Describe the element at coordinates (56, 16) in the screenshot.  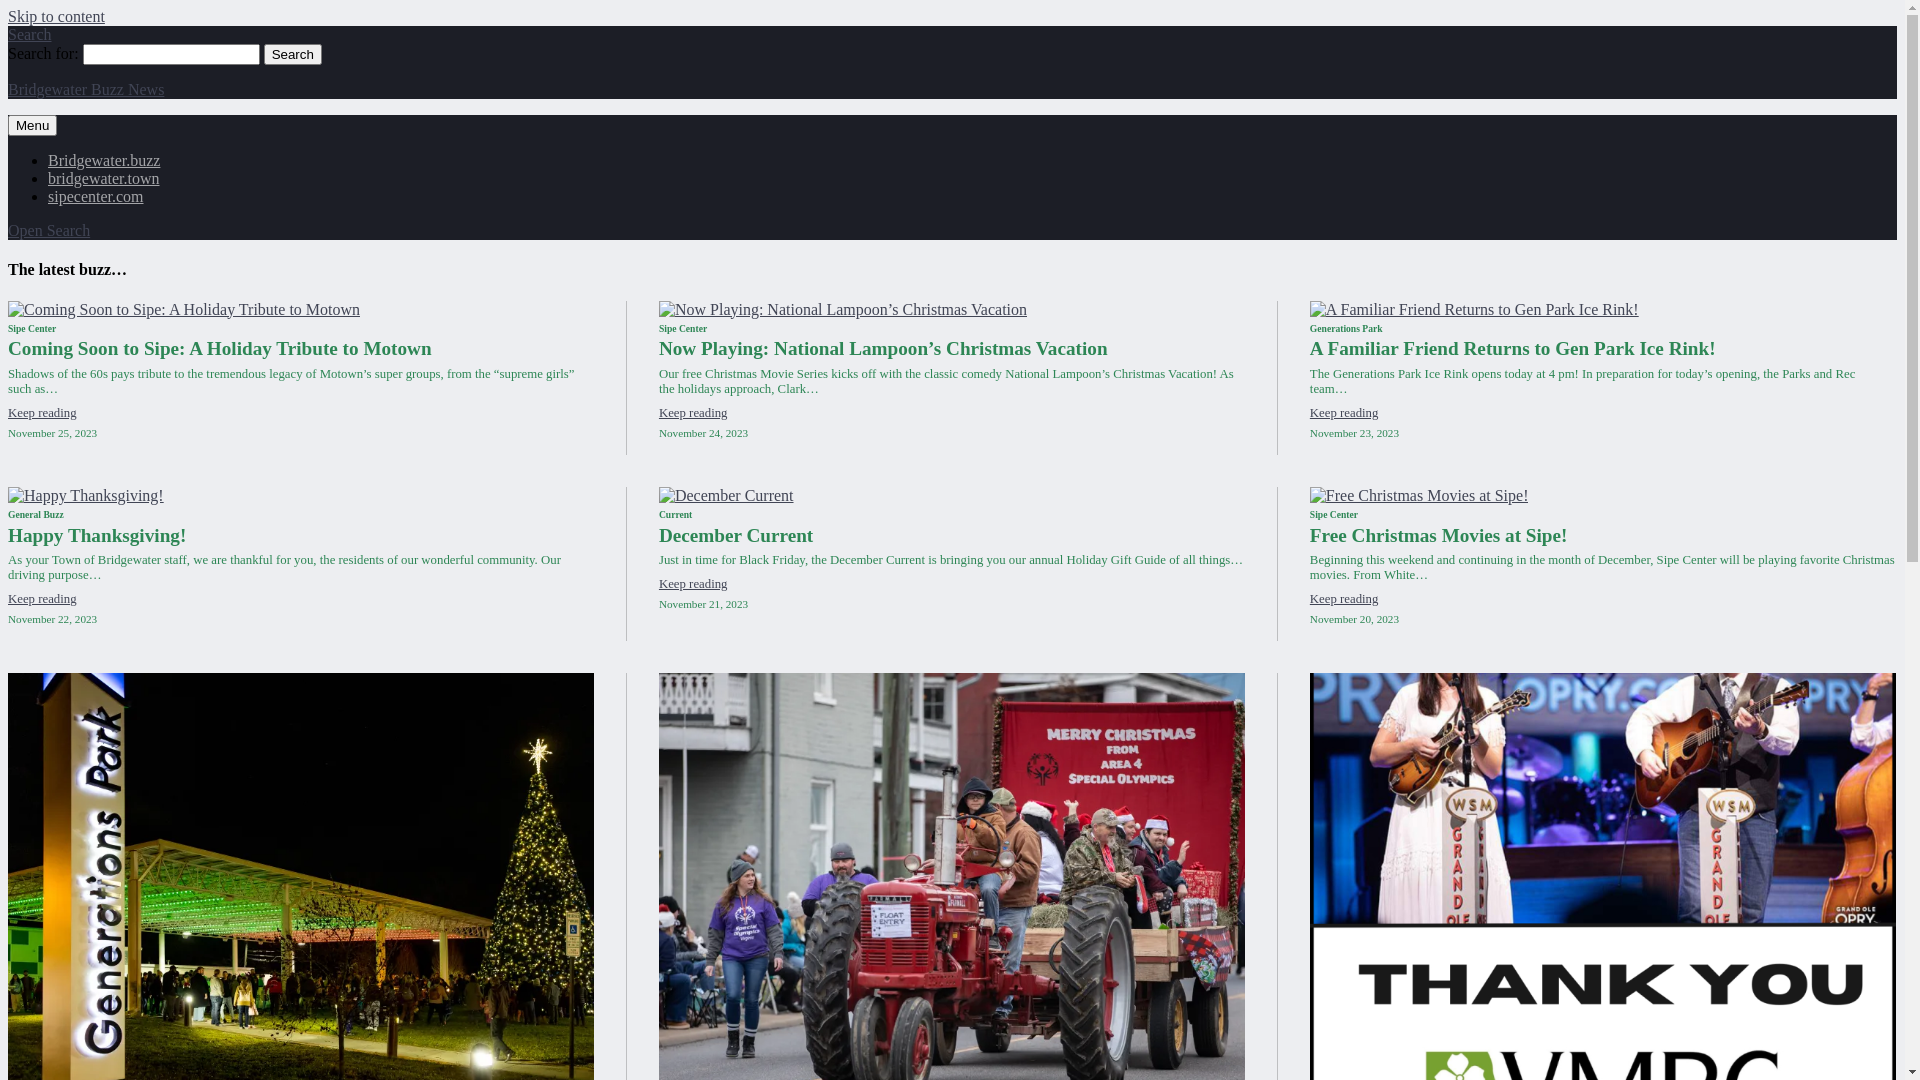
I see `Skip to content` at that location.